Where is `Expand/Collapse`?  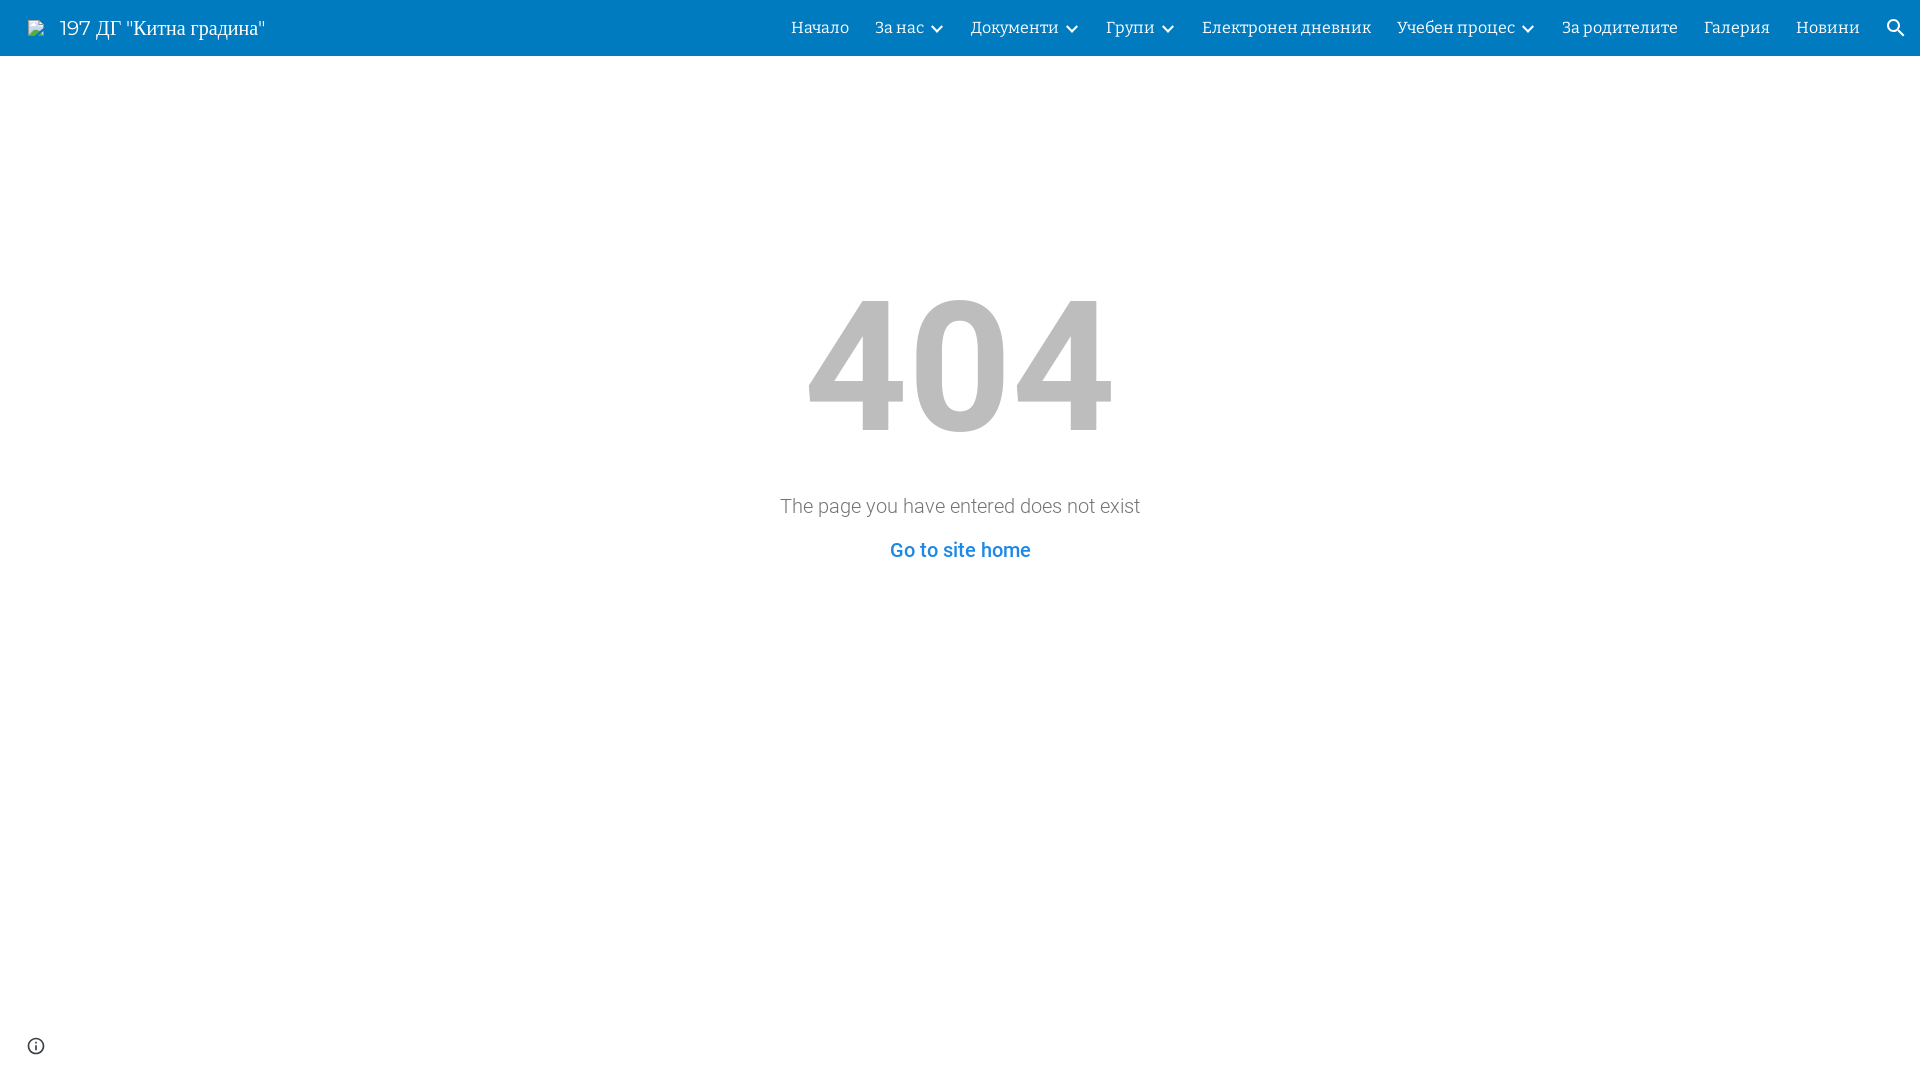 Expand/Collapse is located at coordinates (936, 28).